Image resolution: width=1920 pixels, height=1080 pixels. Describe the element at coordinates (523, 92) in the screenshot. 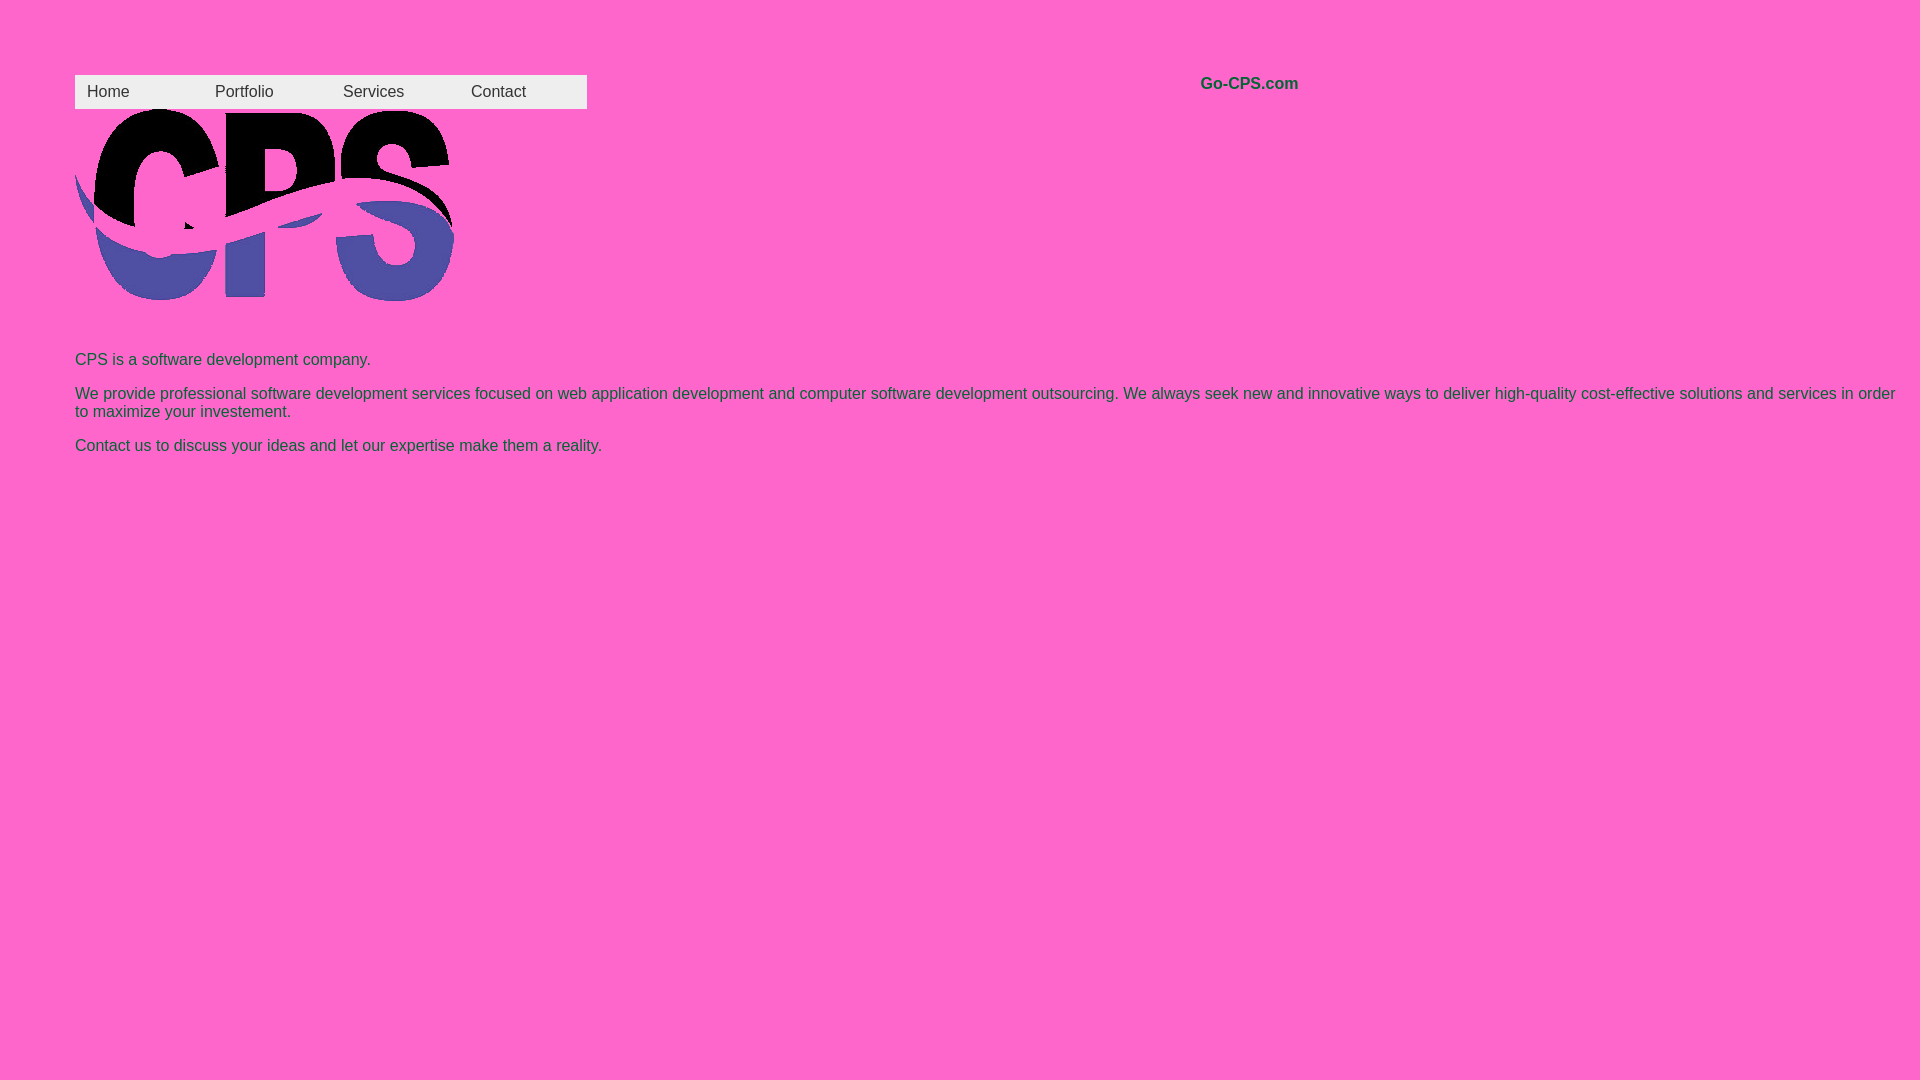

I see `Contact` at that location.